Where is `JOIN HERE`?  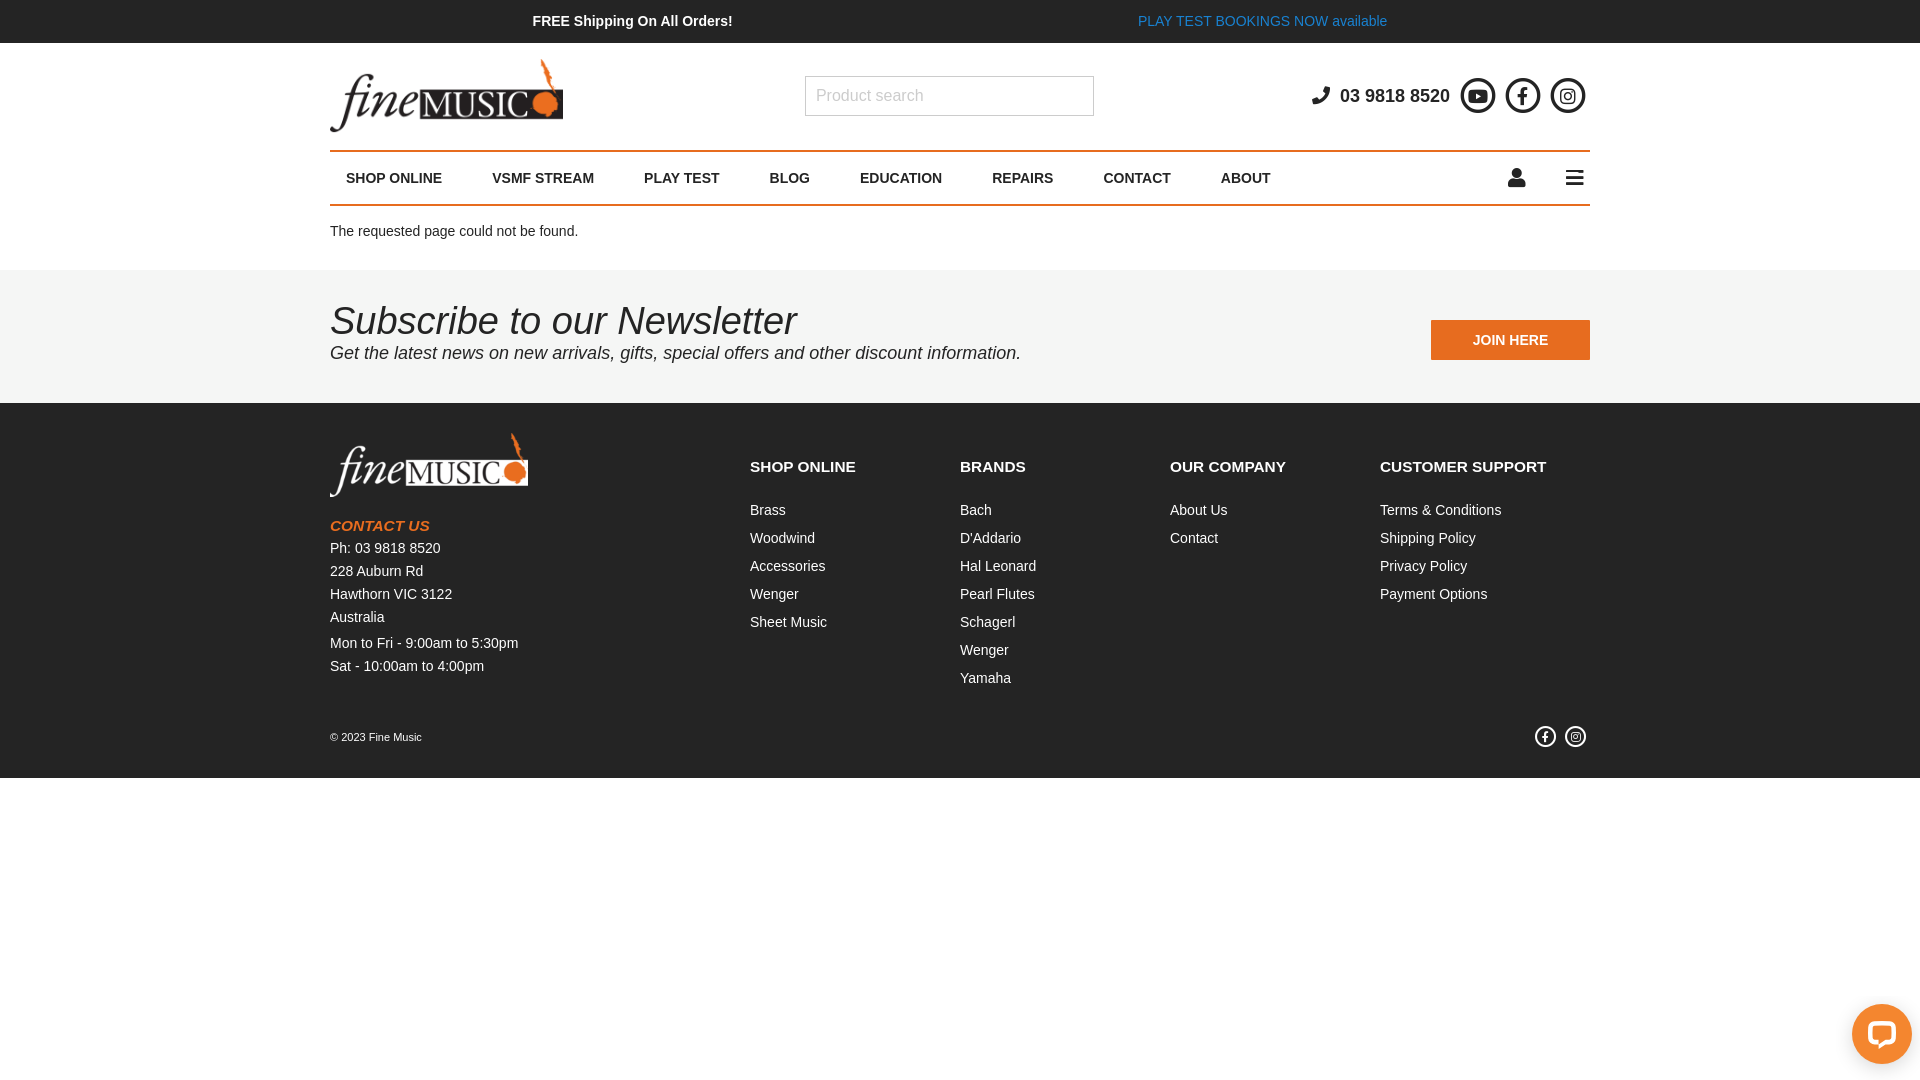
JOIN HERE is located at coordinates (1510, 340).